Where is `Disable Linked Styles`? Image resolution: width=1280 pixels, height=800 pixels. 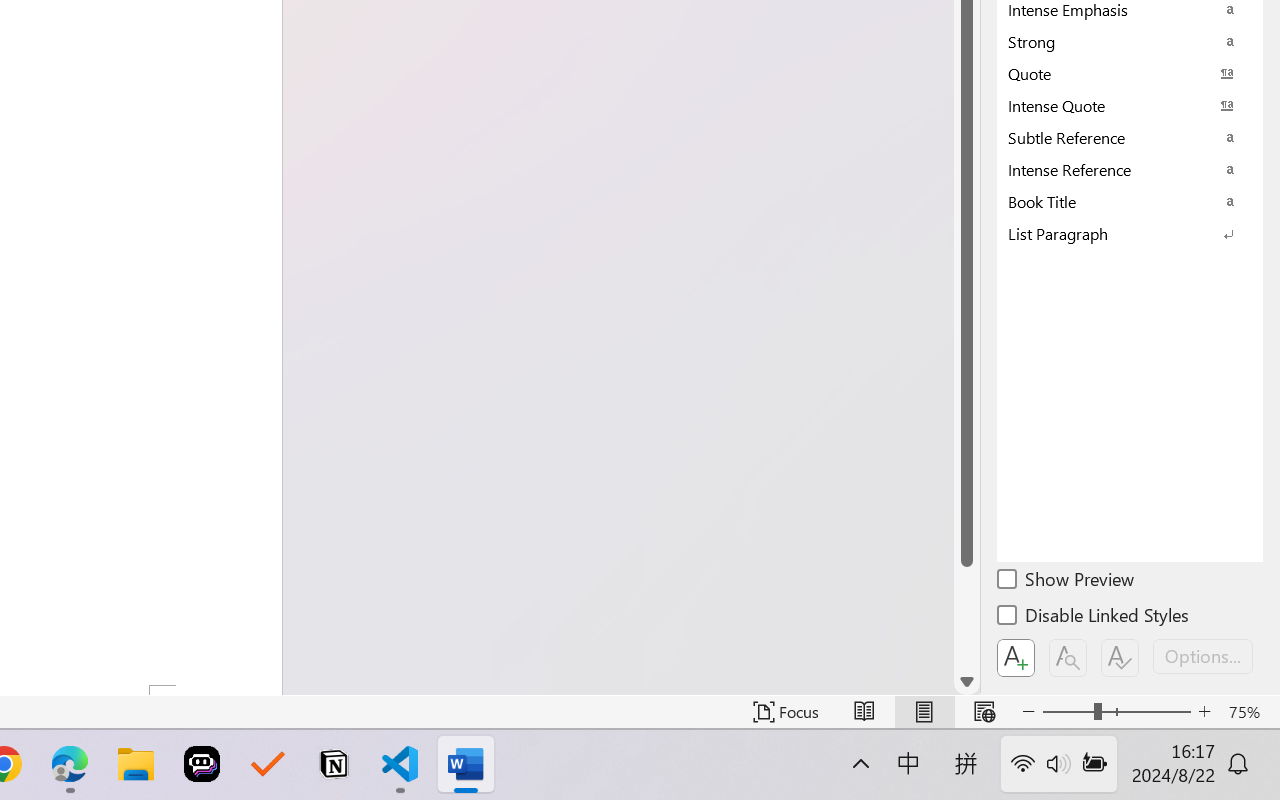 Disable Linked Styles is located at coordinates (1094, 618).